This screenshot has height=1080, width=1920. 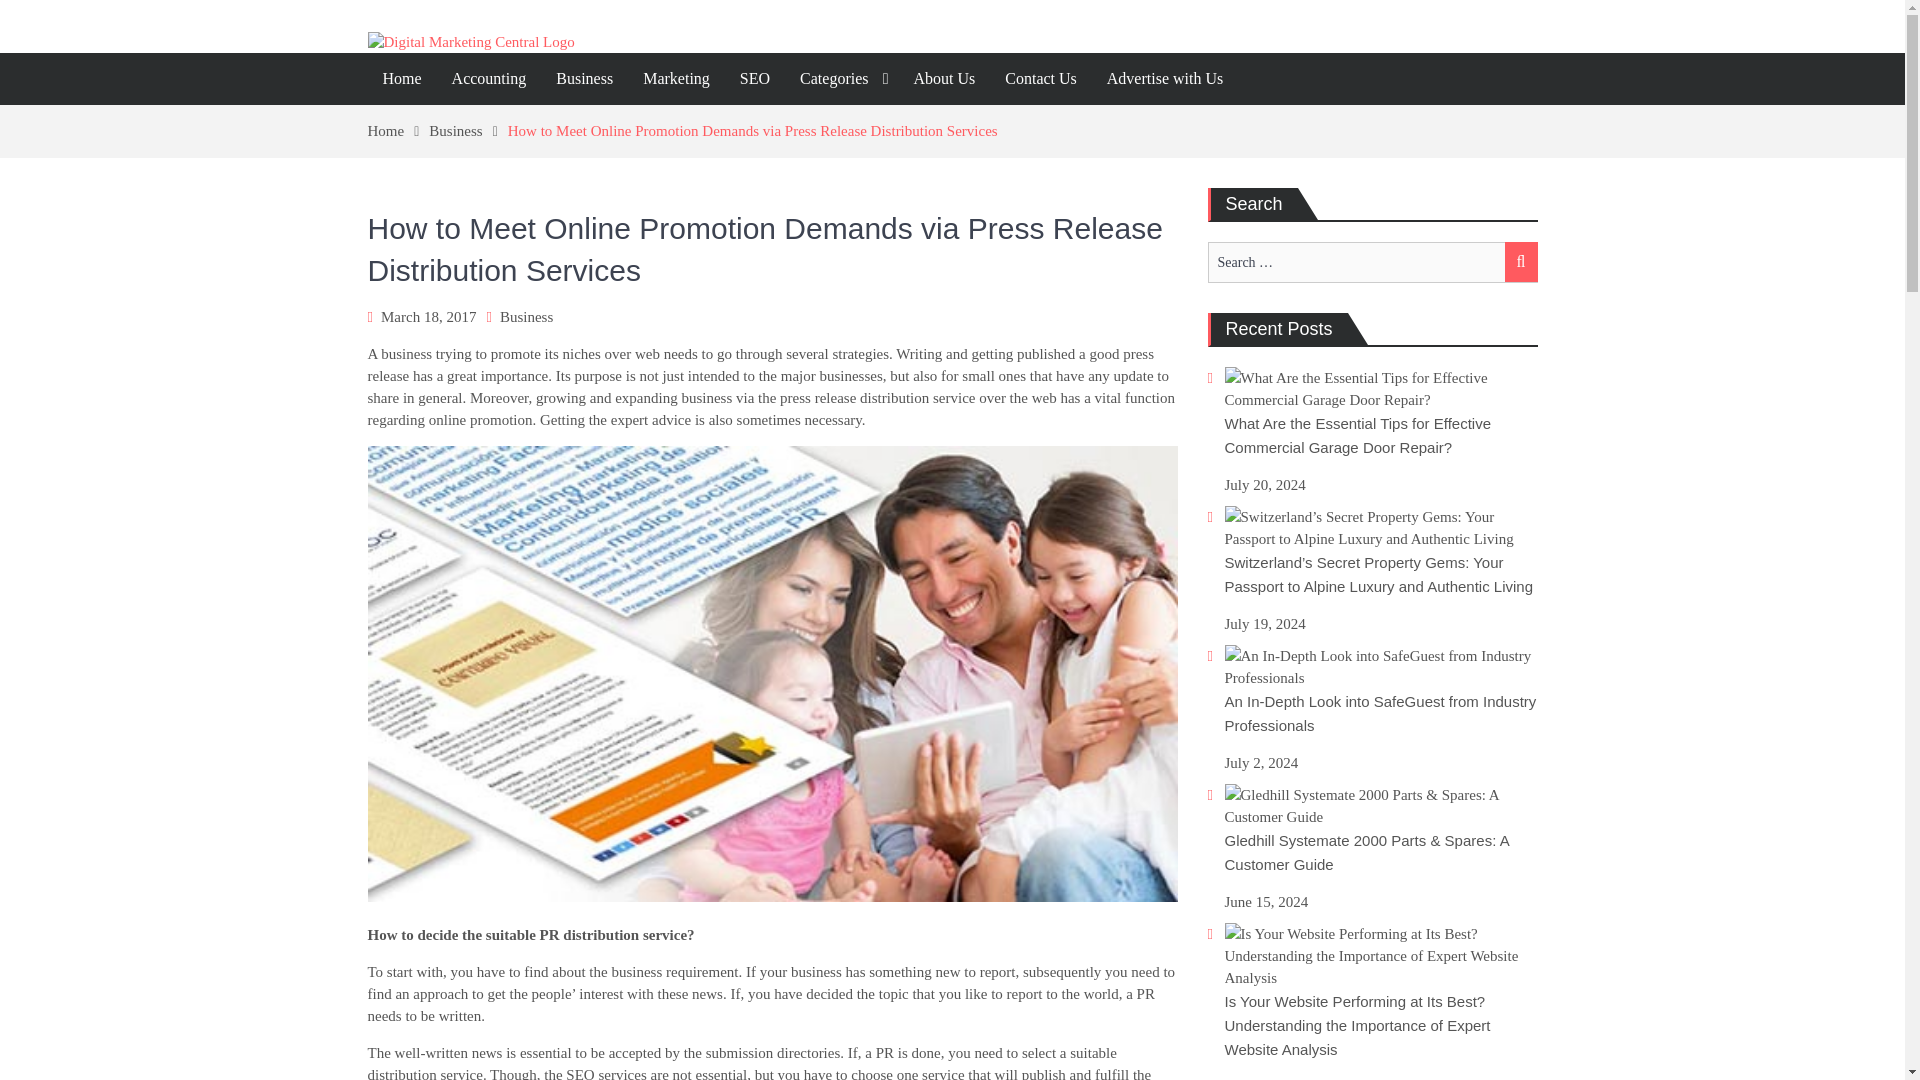 What do you see at coordinates (467, 131) in the screenshot?
I see `Business` at bounding box center [467, 131].